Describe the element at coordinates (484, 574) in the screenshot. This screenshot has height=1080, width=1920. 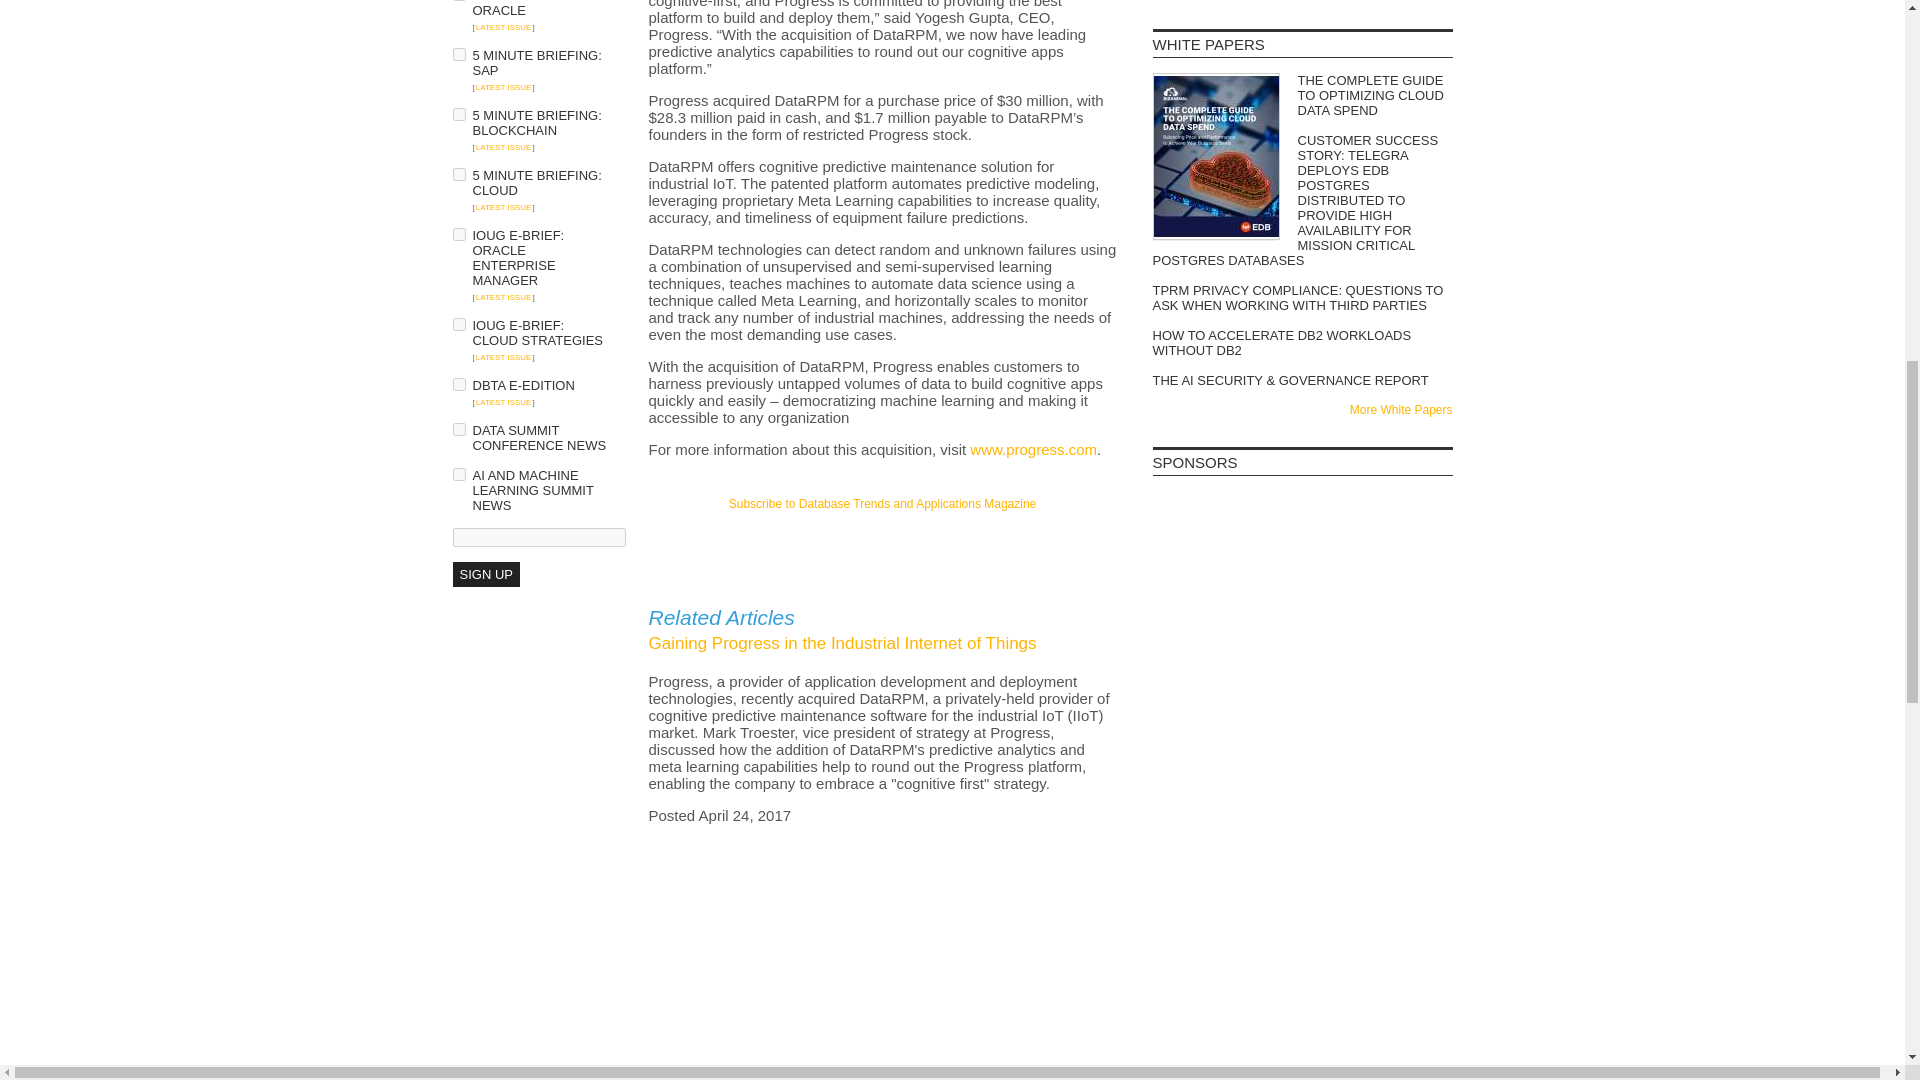
I see `Sign Up` at that location.